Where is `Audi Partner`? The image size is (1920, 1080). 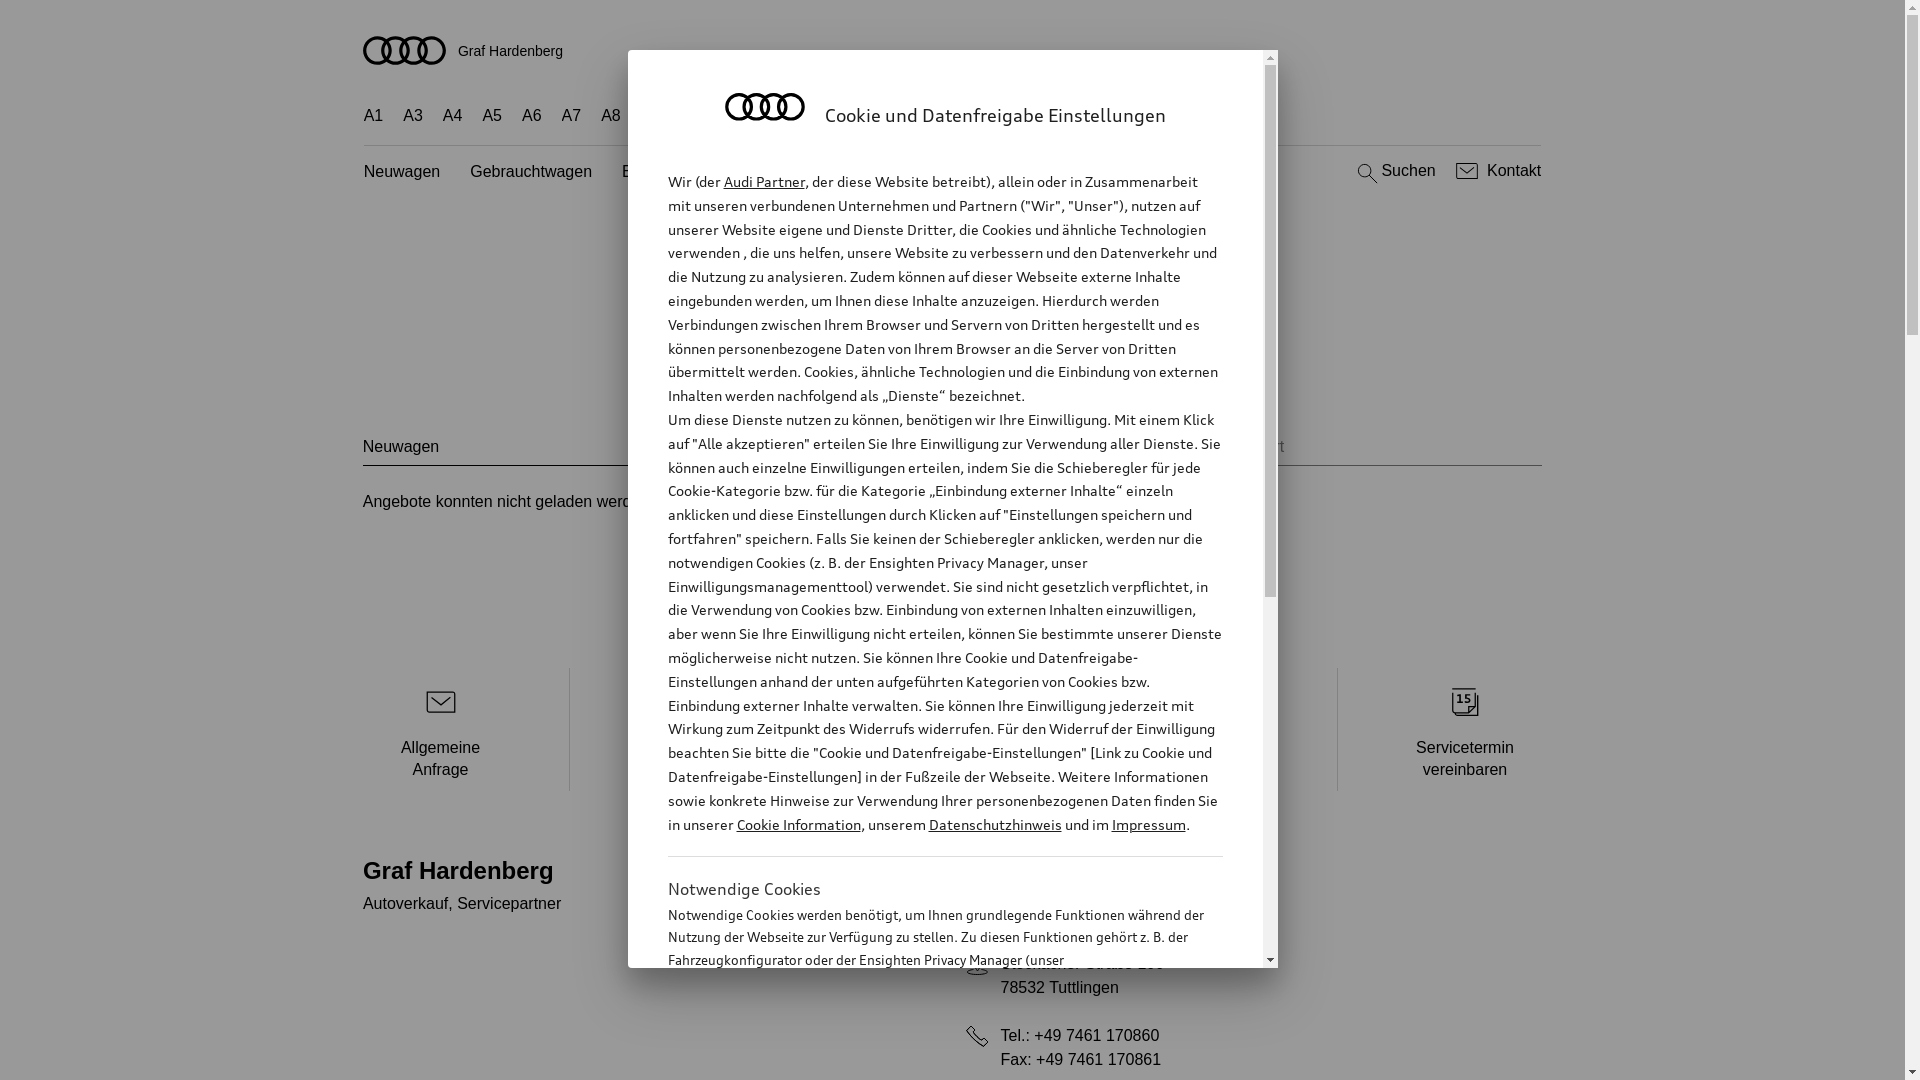 Audi Partner is located at coordinates (764, 182).